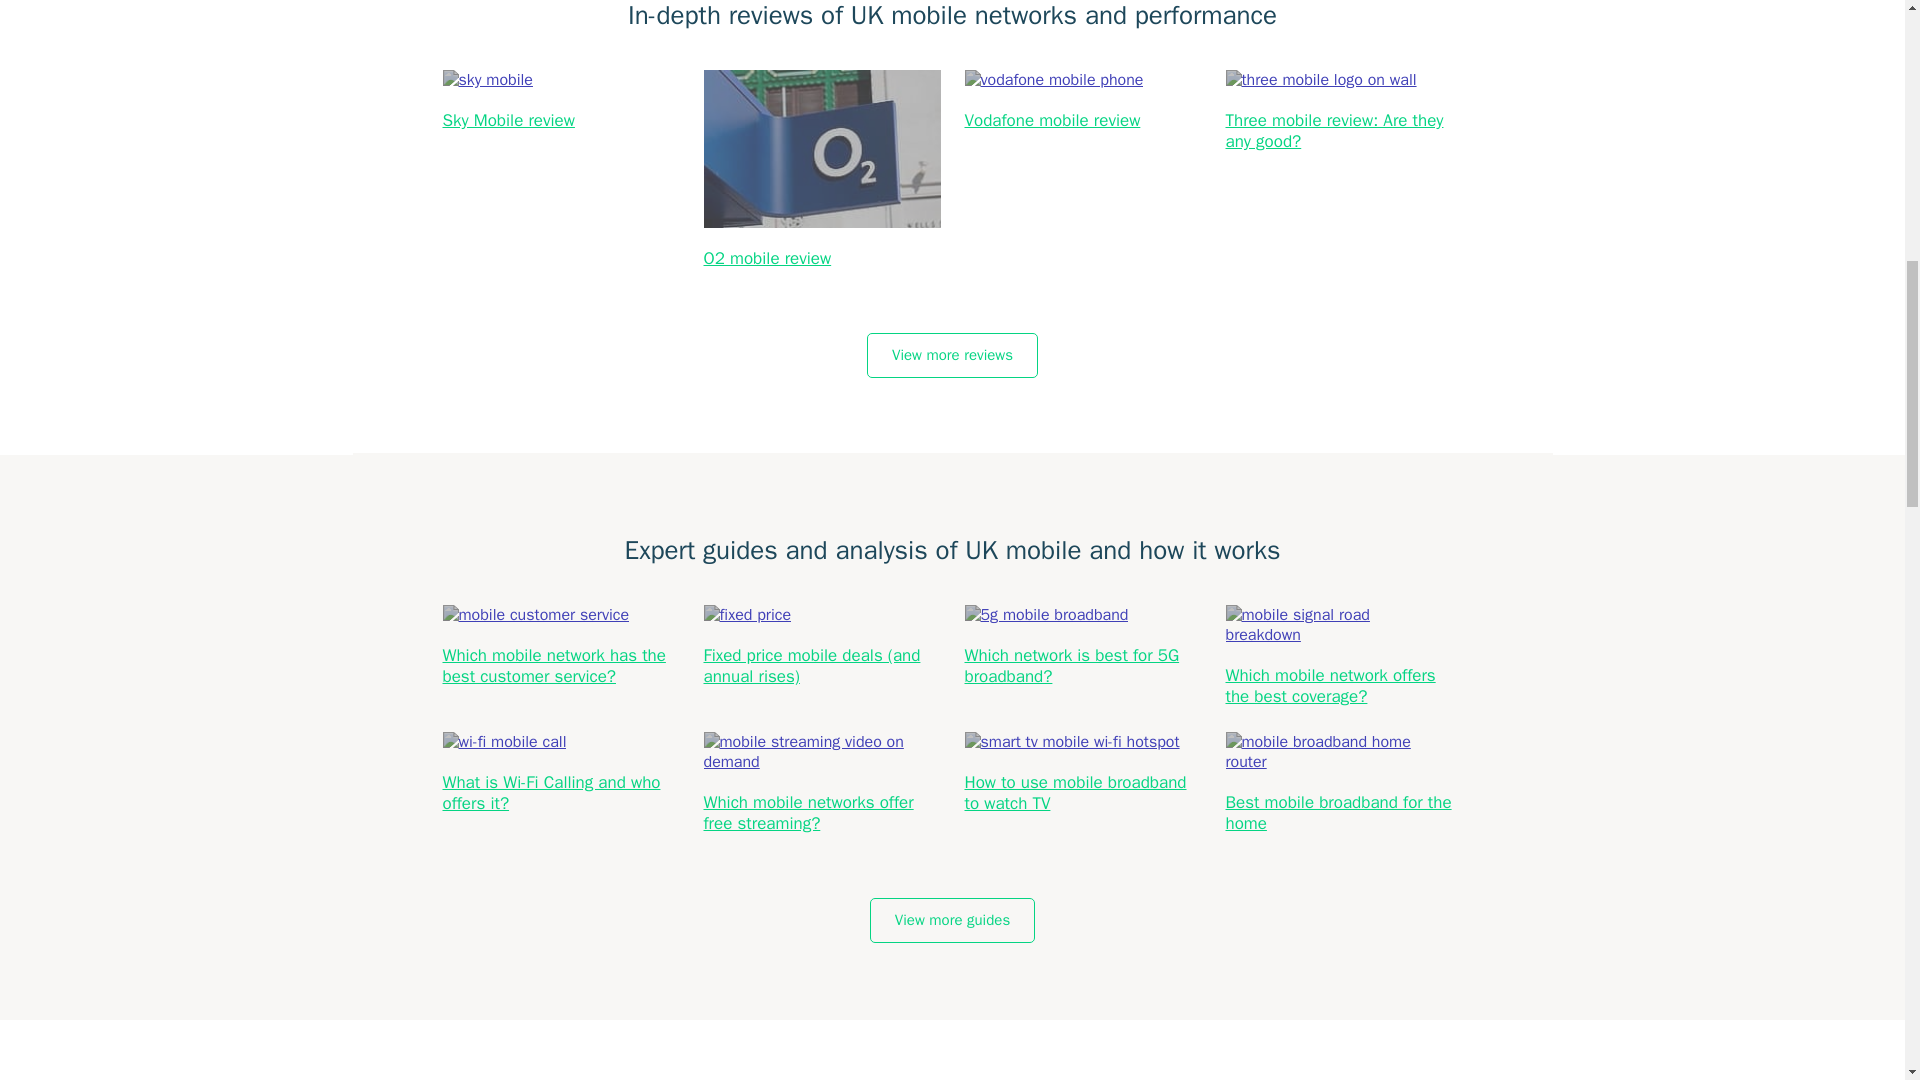 Image resolution: width=1920 pixels, height=1080 pixels. Describe the element at coordinates (508, 120) in the screenshot. I see `Sky Mobile review` at that location.